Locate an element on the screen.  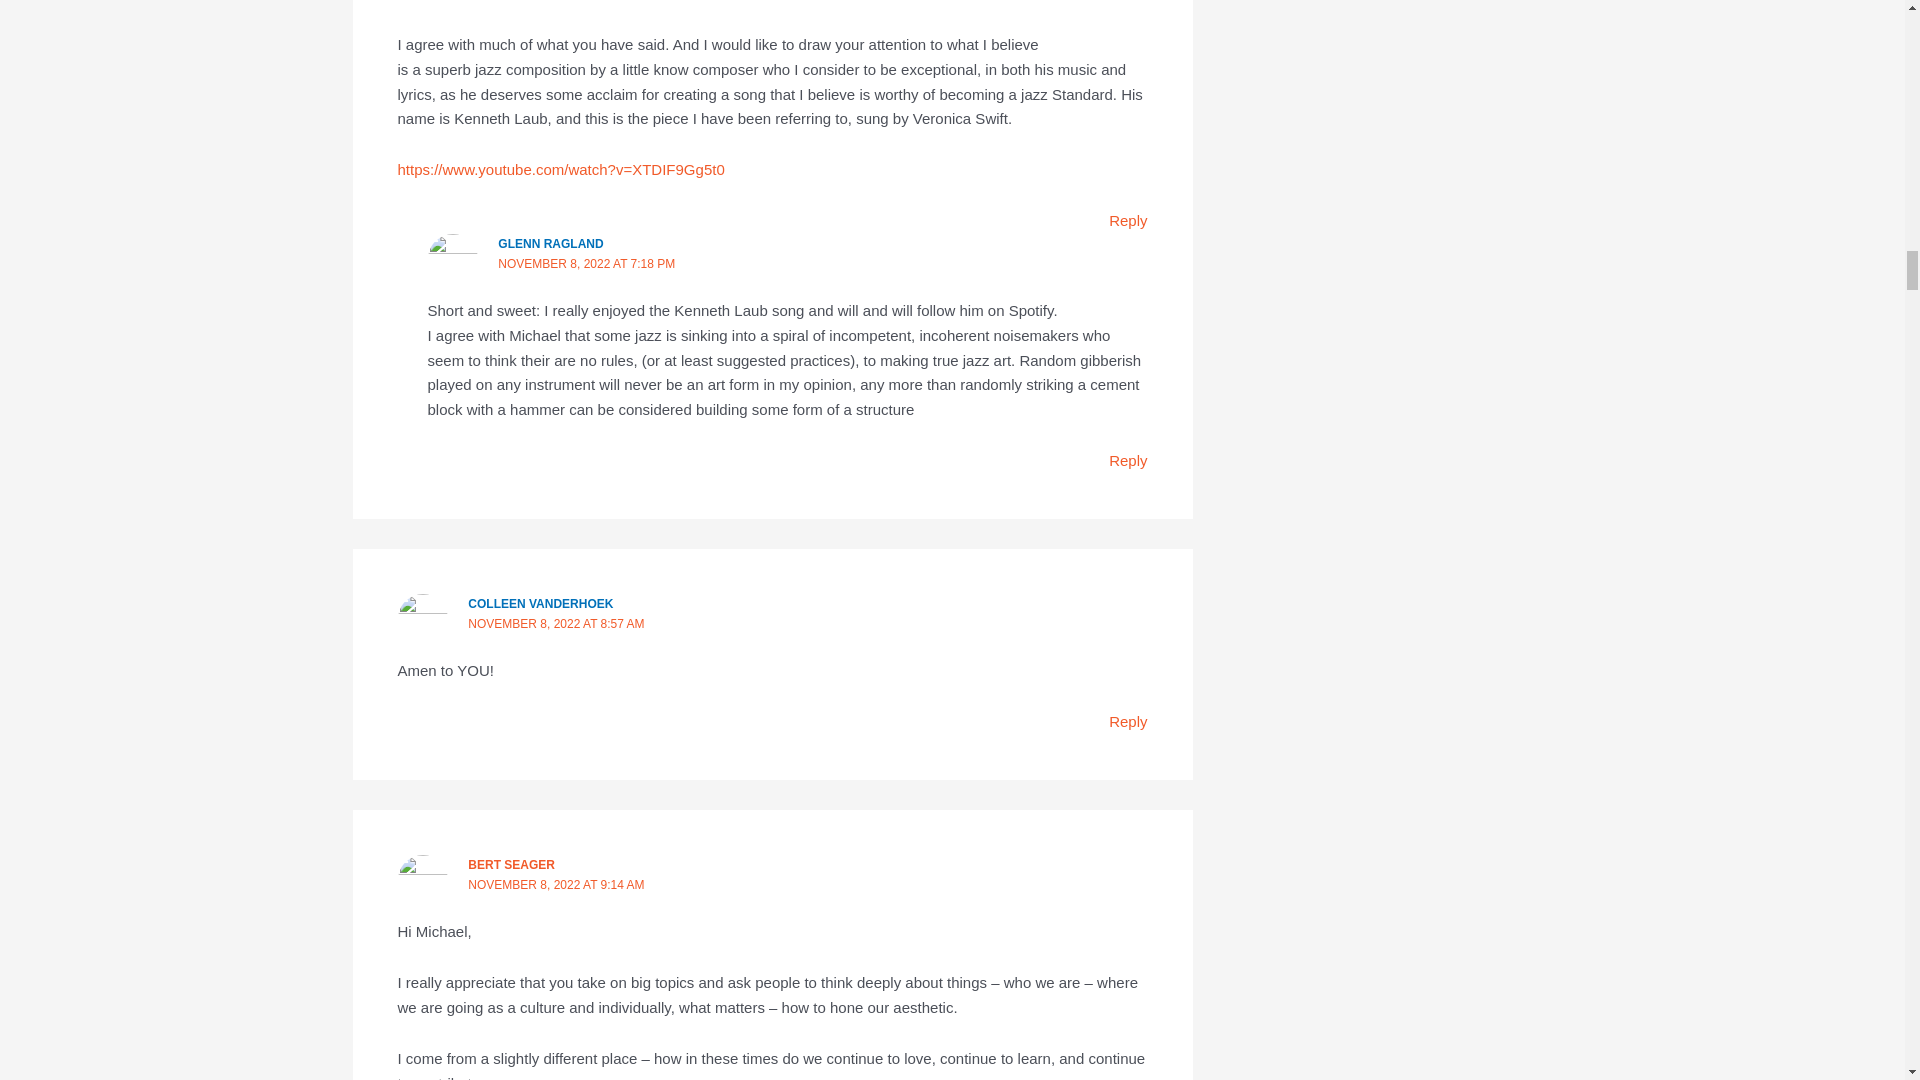
Reply is located at coordinates (1128, 721).